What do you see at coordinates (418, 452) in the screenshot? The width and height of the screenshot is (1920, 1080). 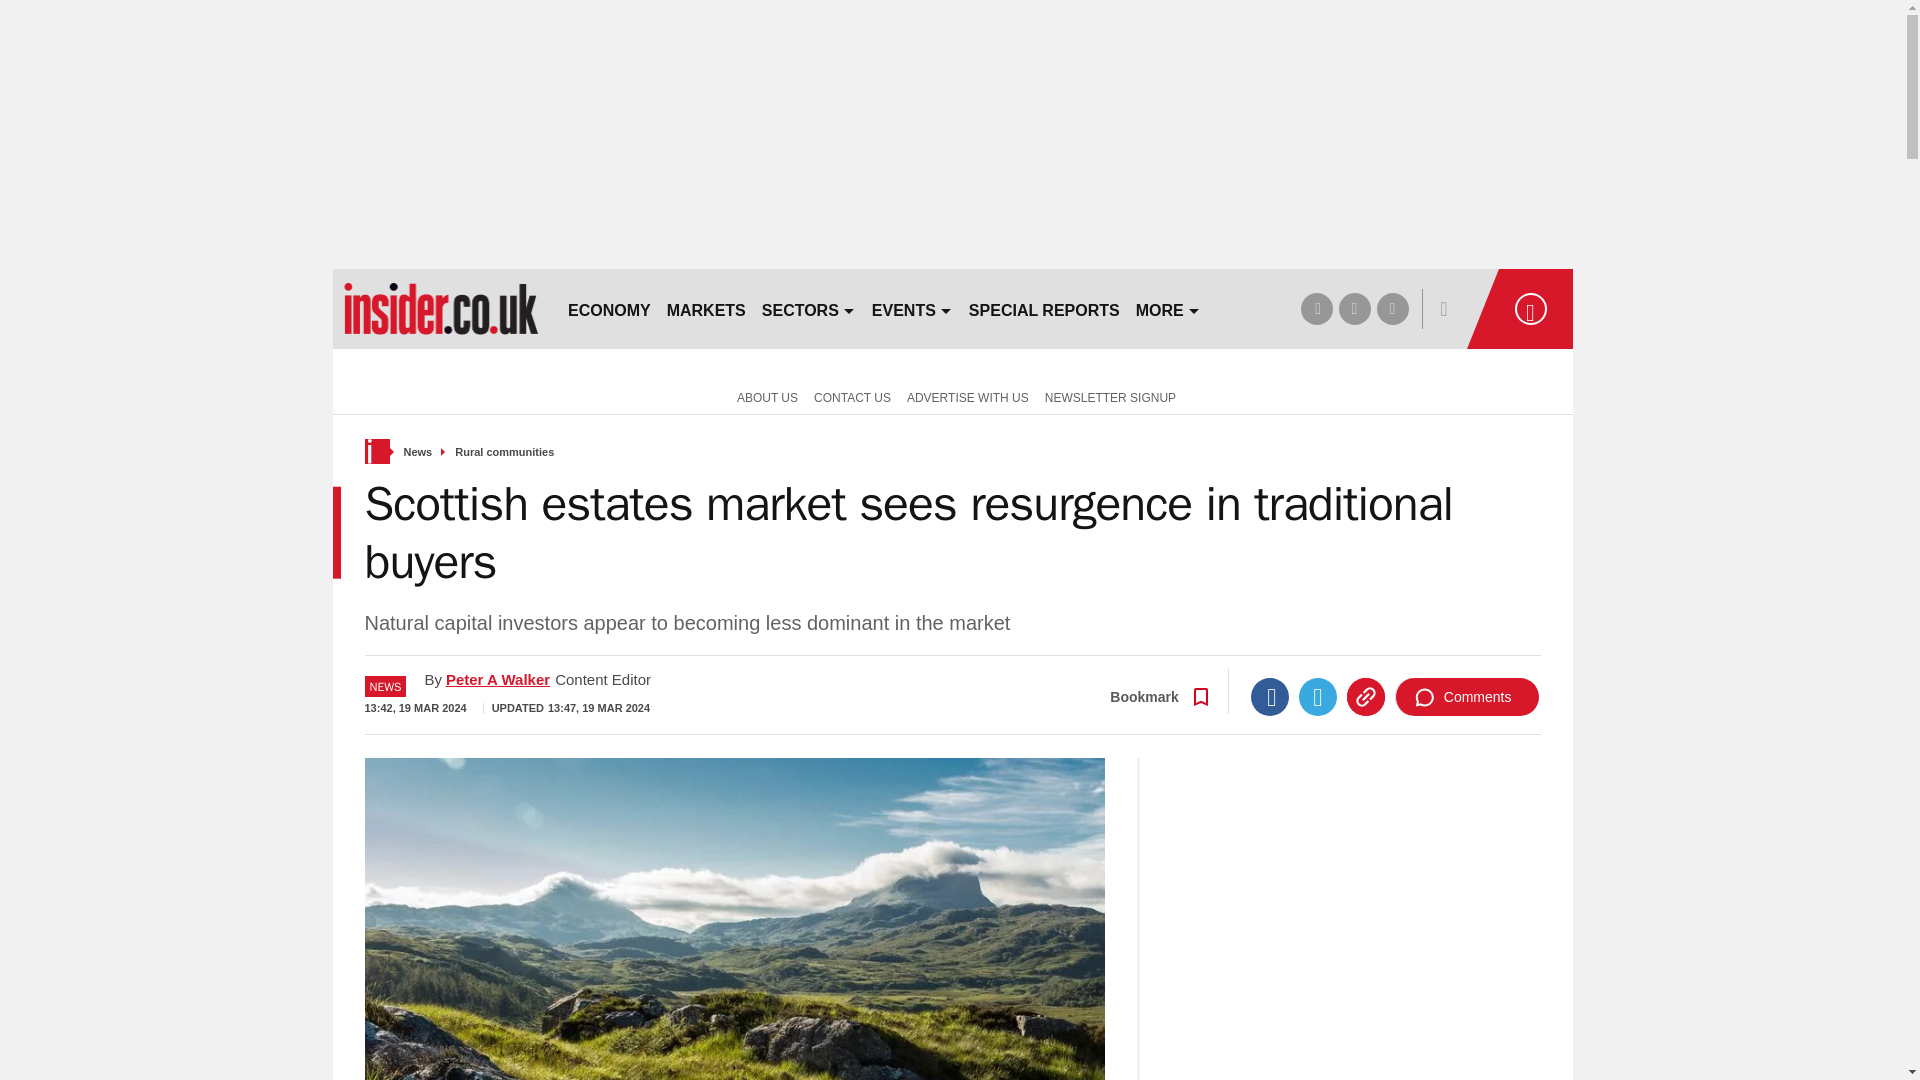 I see `News` at bounding box center [418, 452].